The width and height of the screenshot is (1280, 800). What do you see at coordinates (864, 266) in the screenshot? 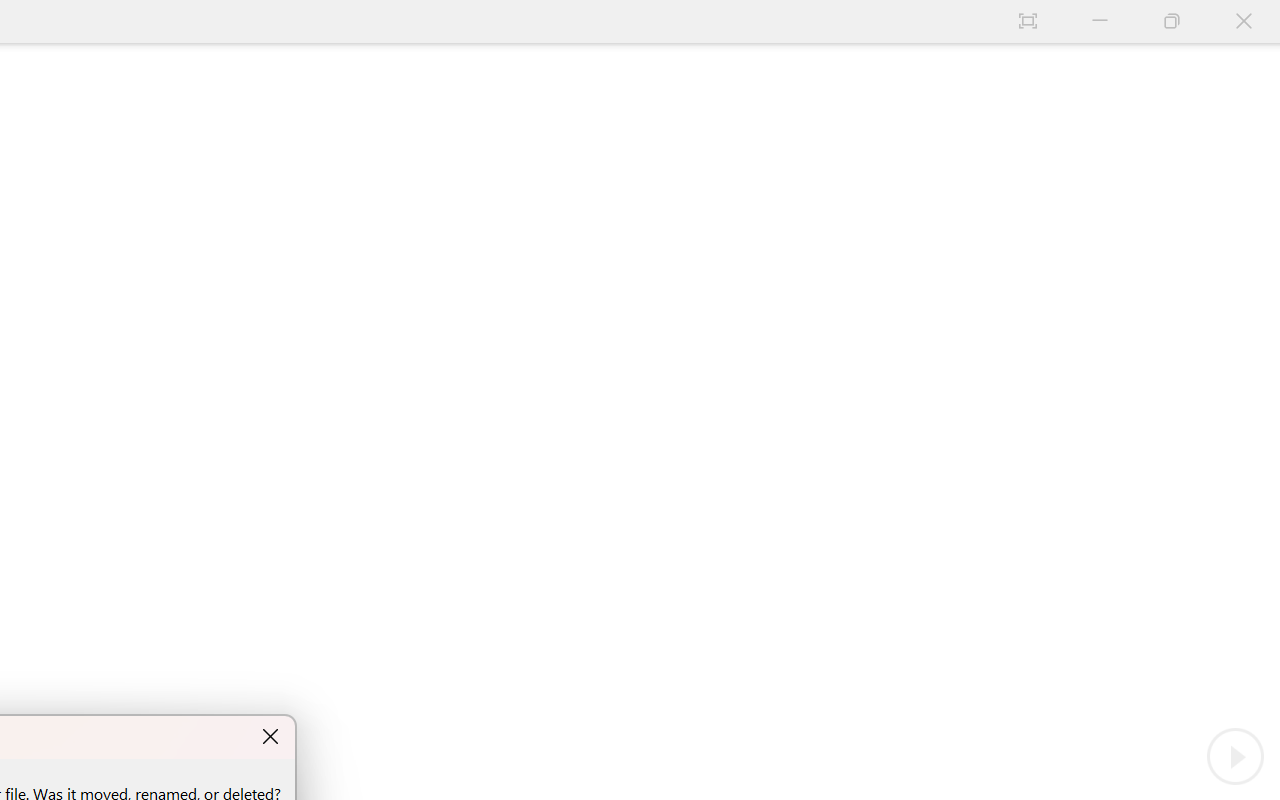
I see `Search` at bounding box center [864, 266].